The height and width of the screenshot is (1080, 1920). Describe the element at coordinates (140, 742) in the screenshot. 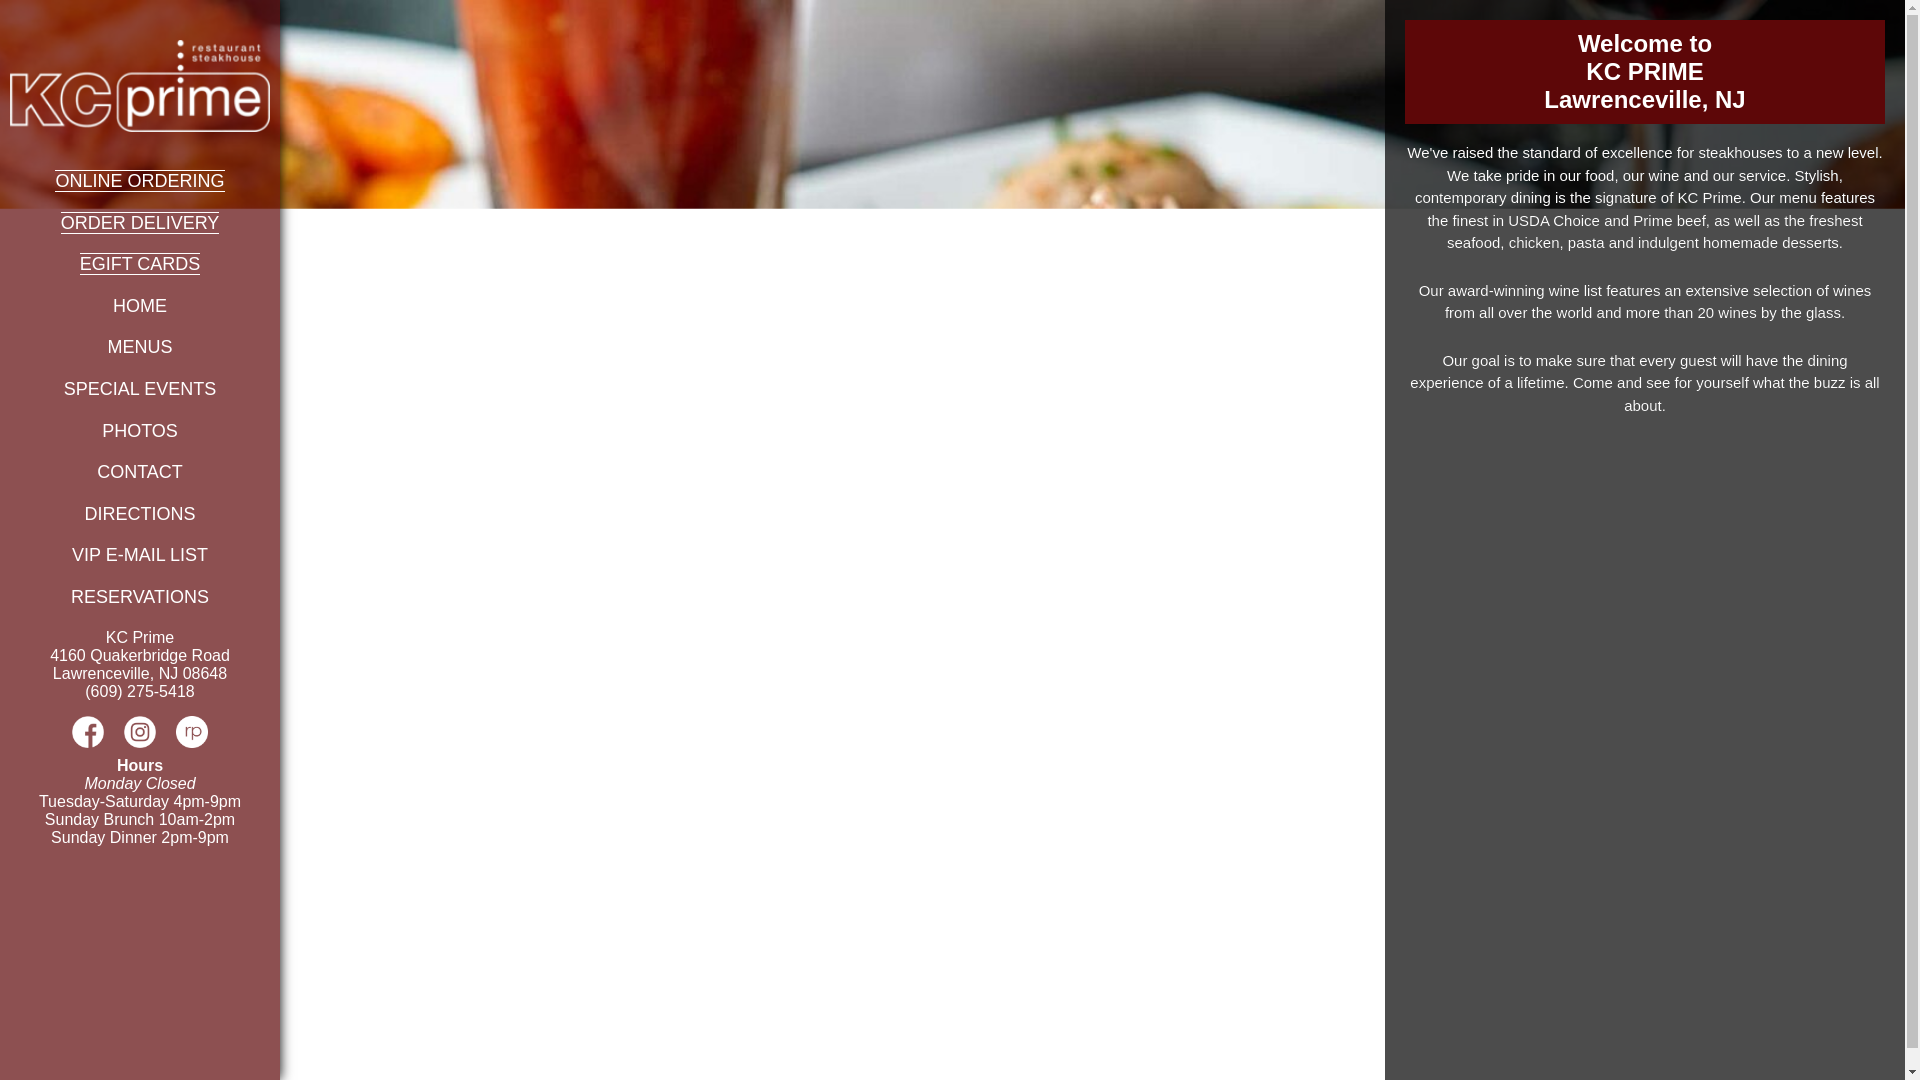

I see `Visit Our Instagram Page` at that location.